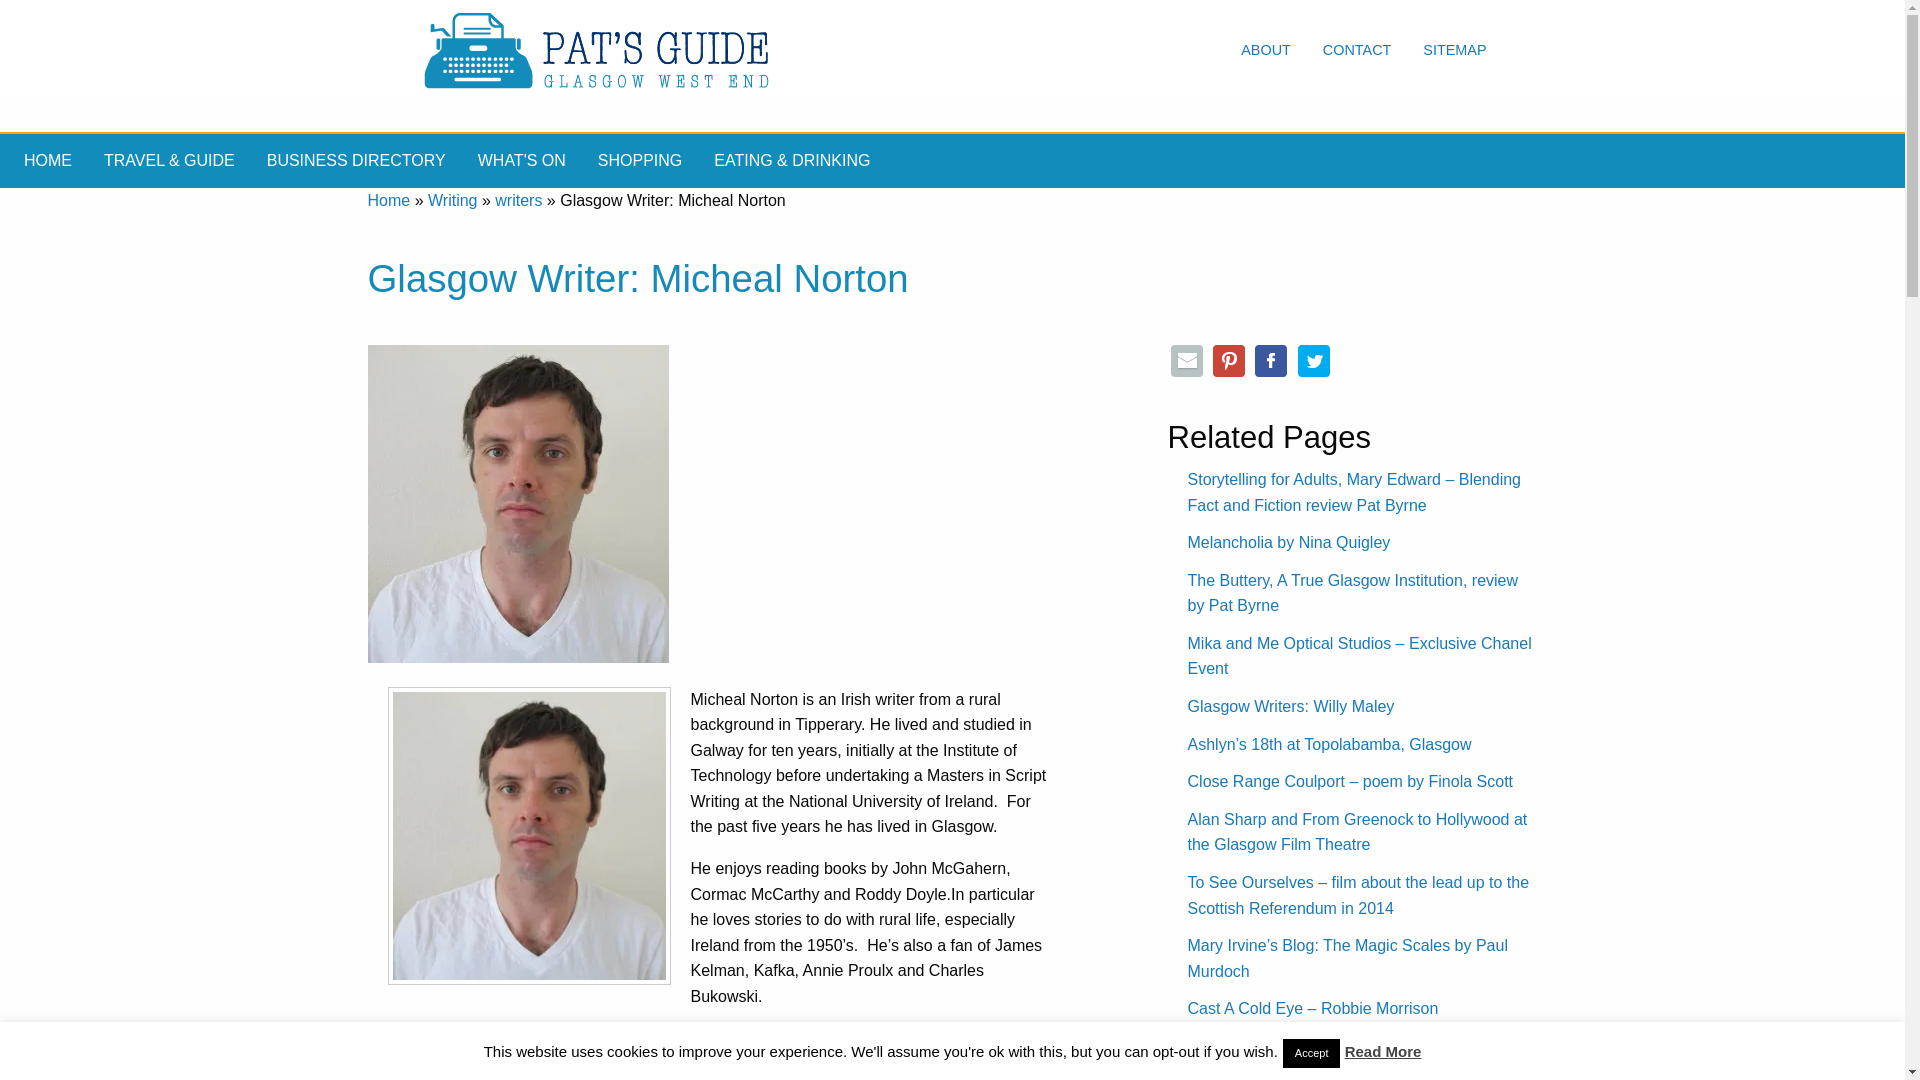  I want to click on HOME, so click(48, 160).